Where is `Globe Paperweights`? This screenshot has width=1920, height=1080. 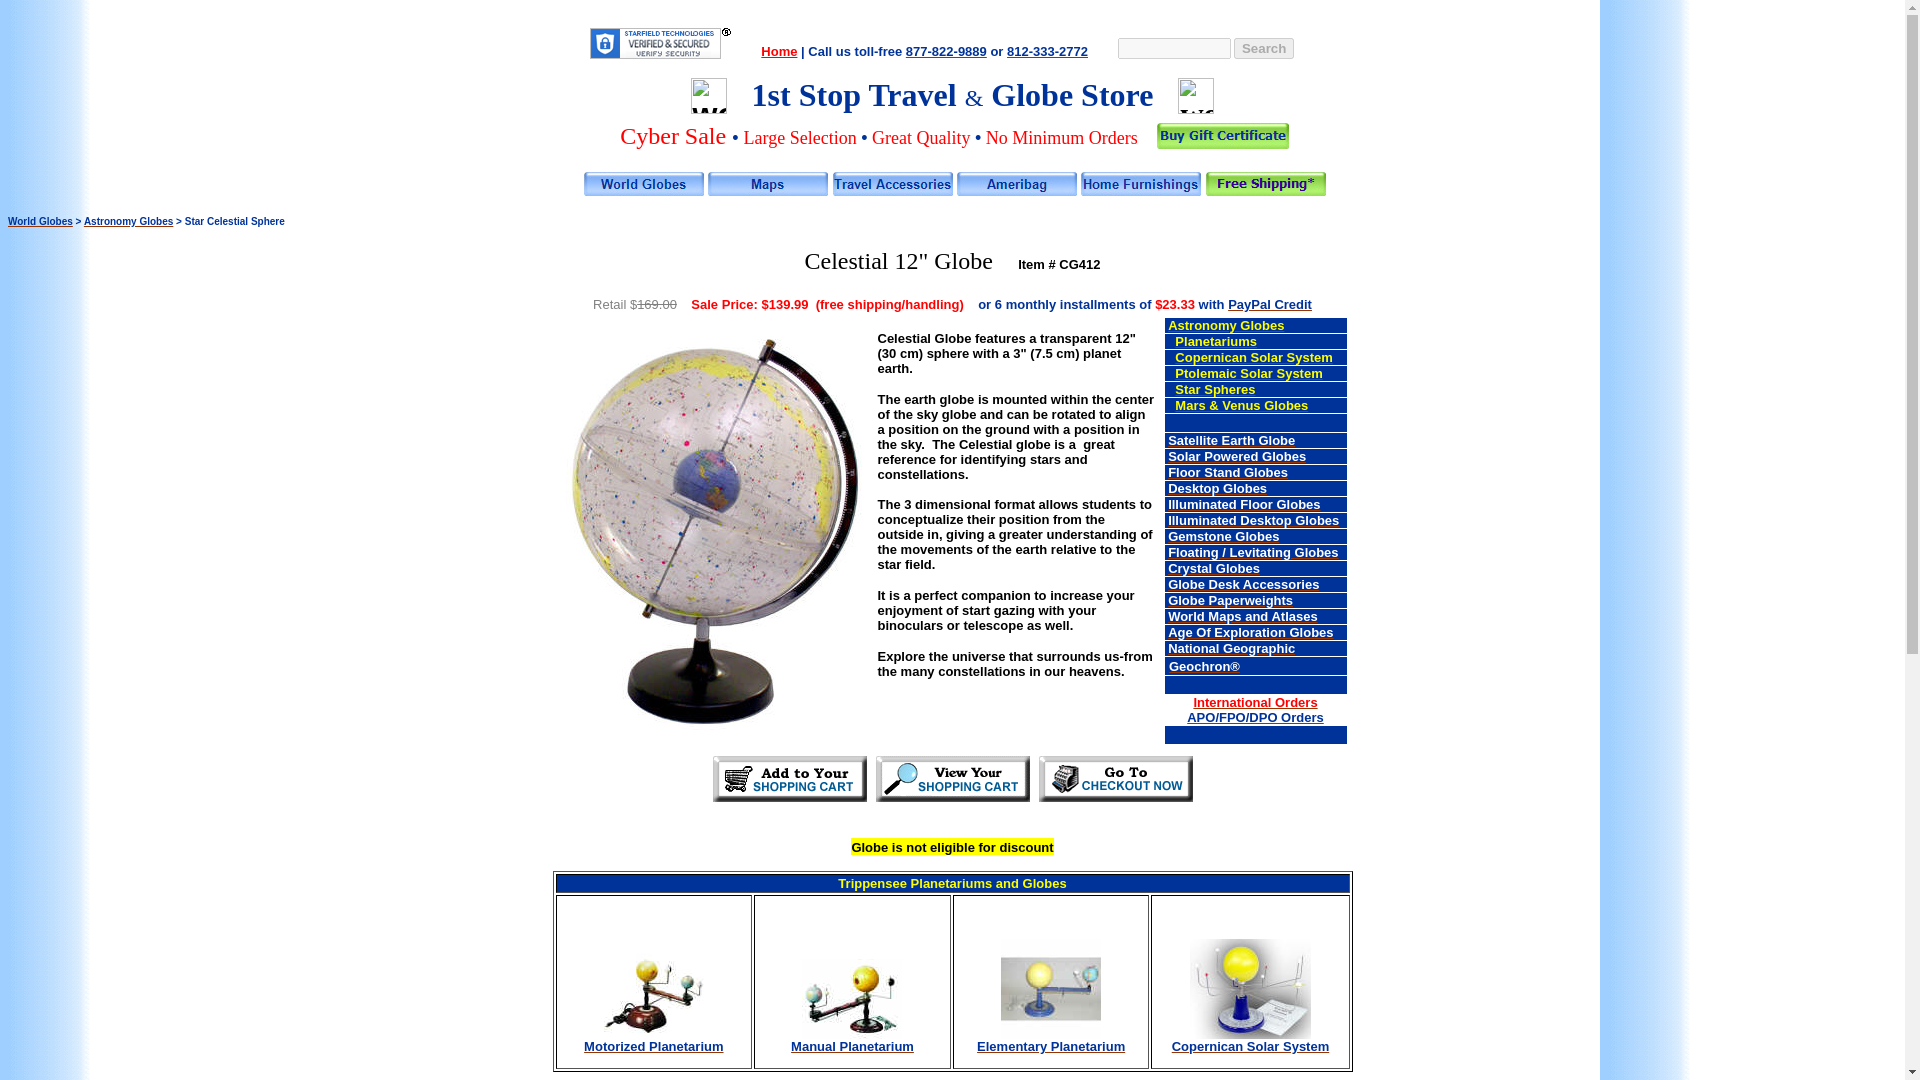
Globe Paperweights is located at coordinates (1230, 599).